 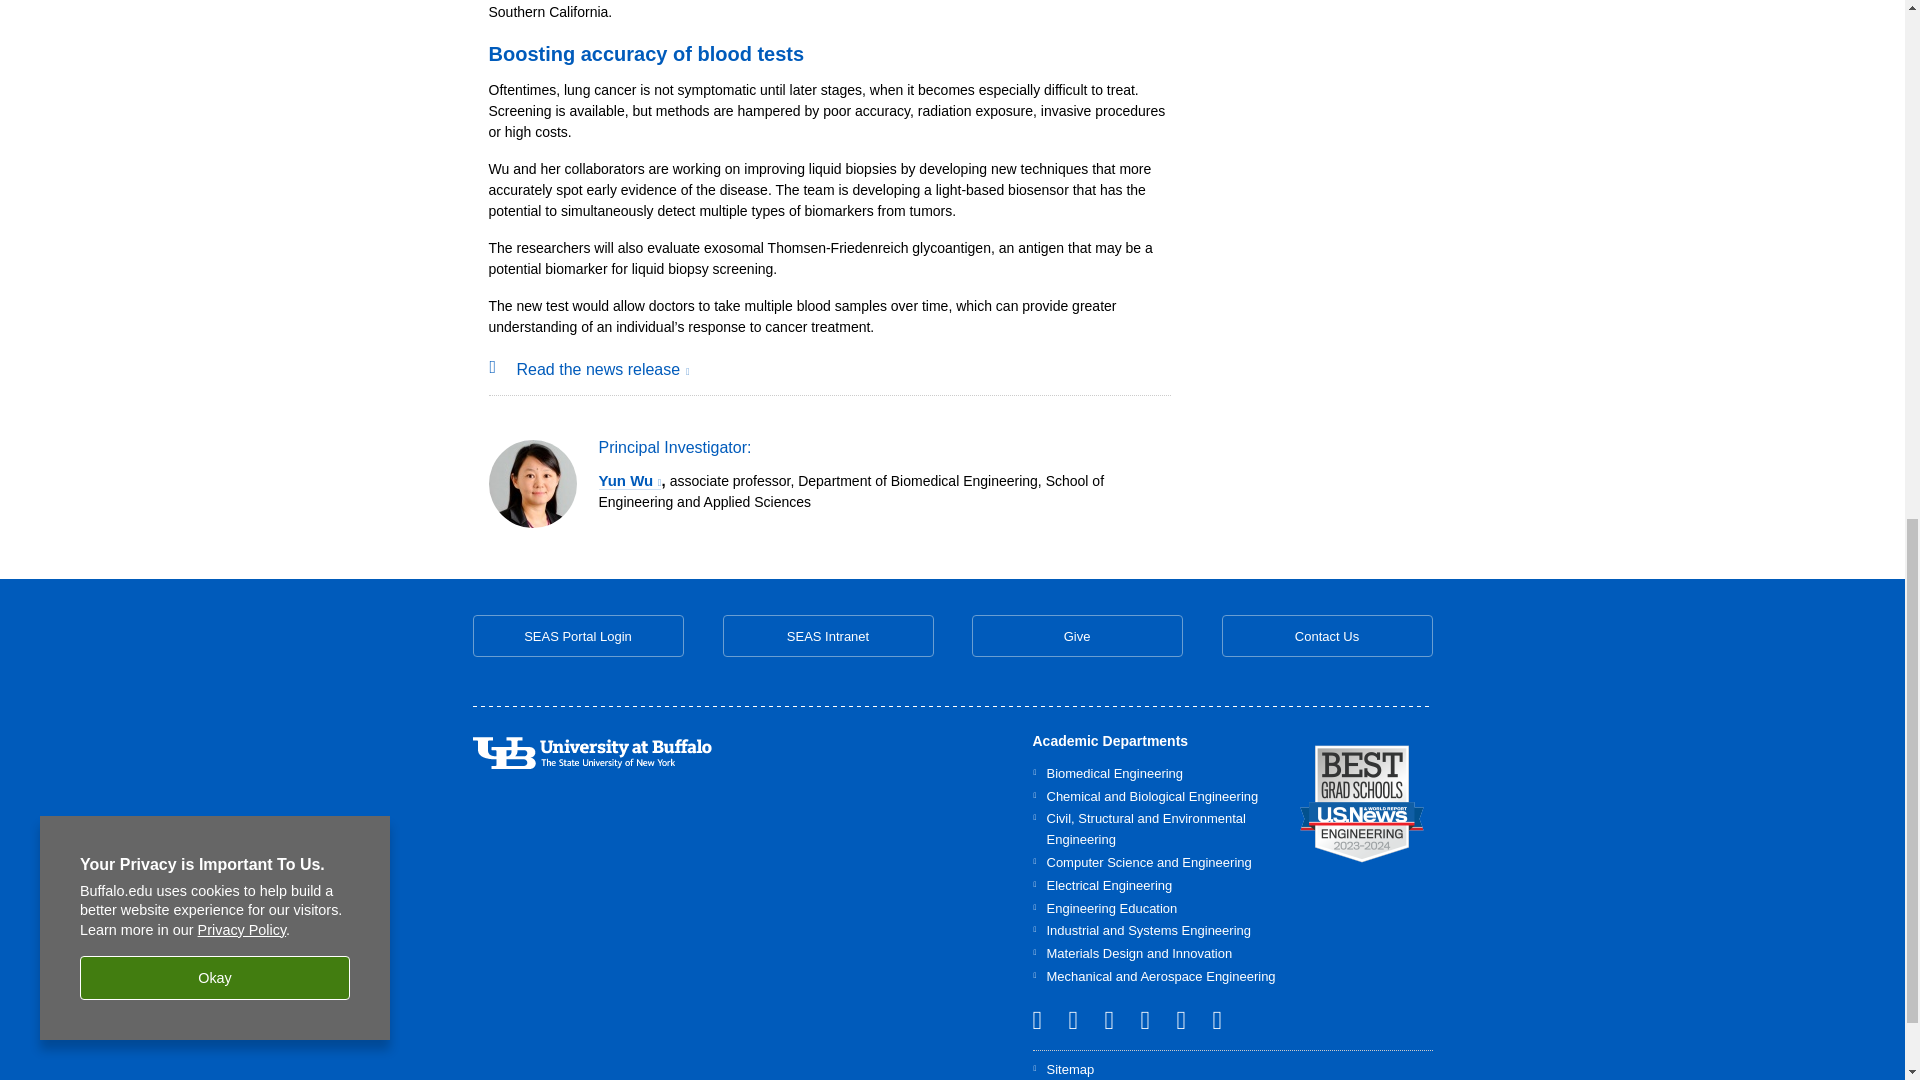 What do you see at coordinates (1044, 1019) in the screenshot?
I see `LinkedIn Icon` at bounding box center [1044, 1019].